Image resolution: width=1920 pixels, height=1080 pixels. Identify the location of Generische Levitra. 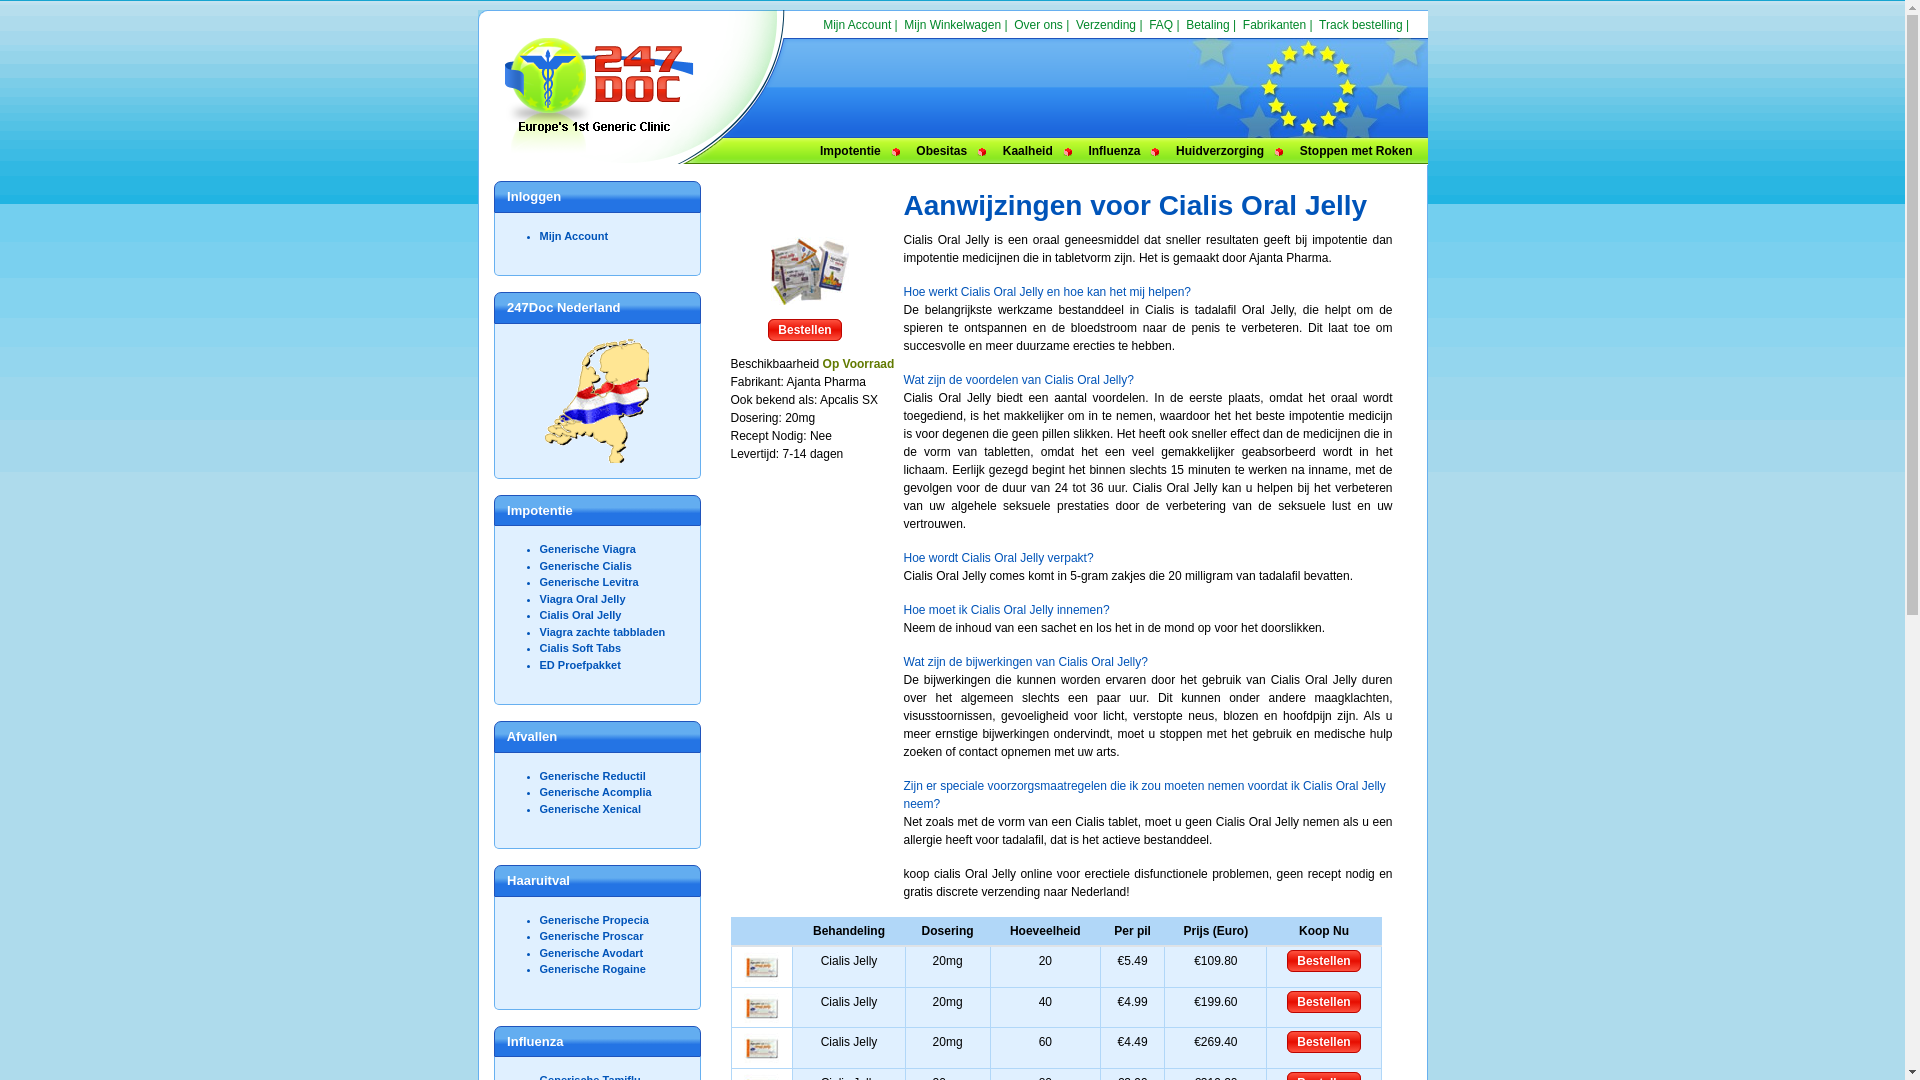
(590, 582).